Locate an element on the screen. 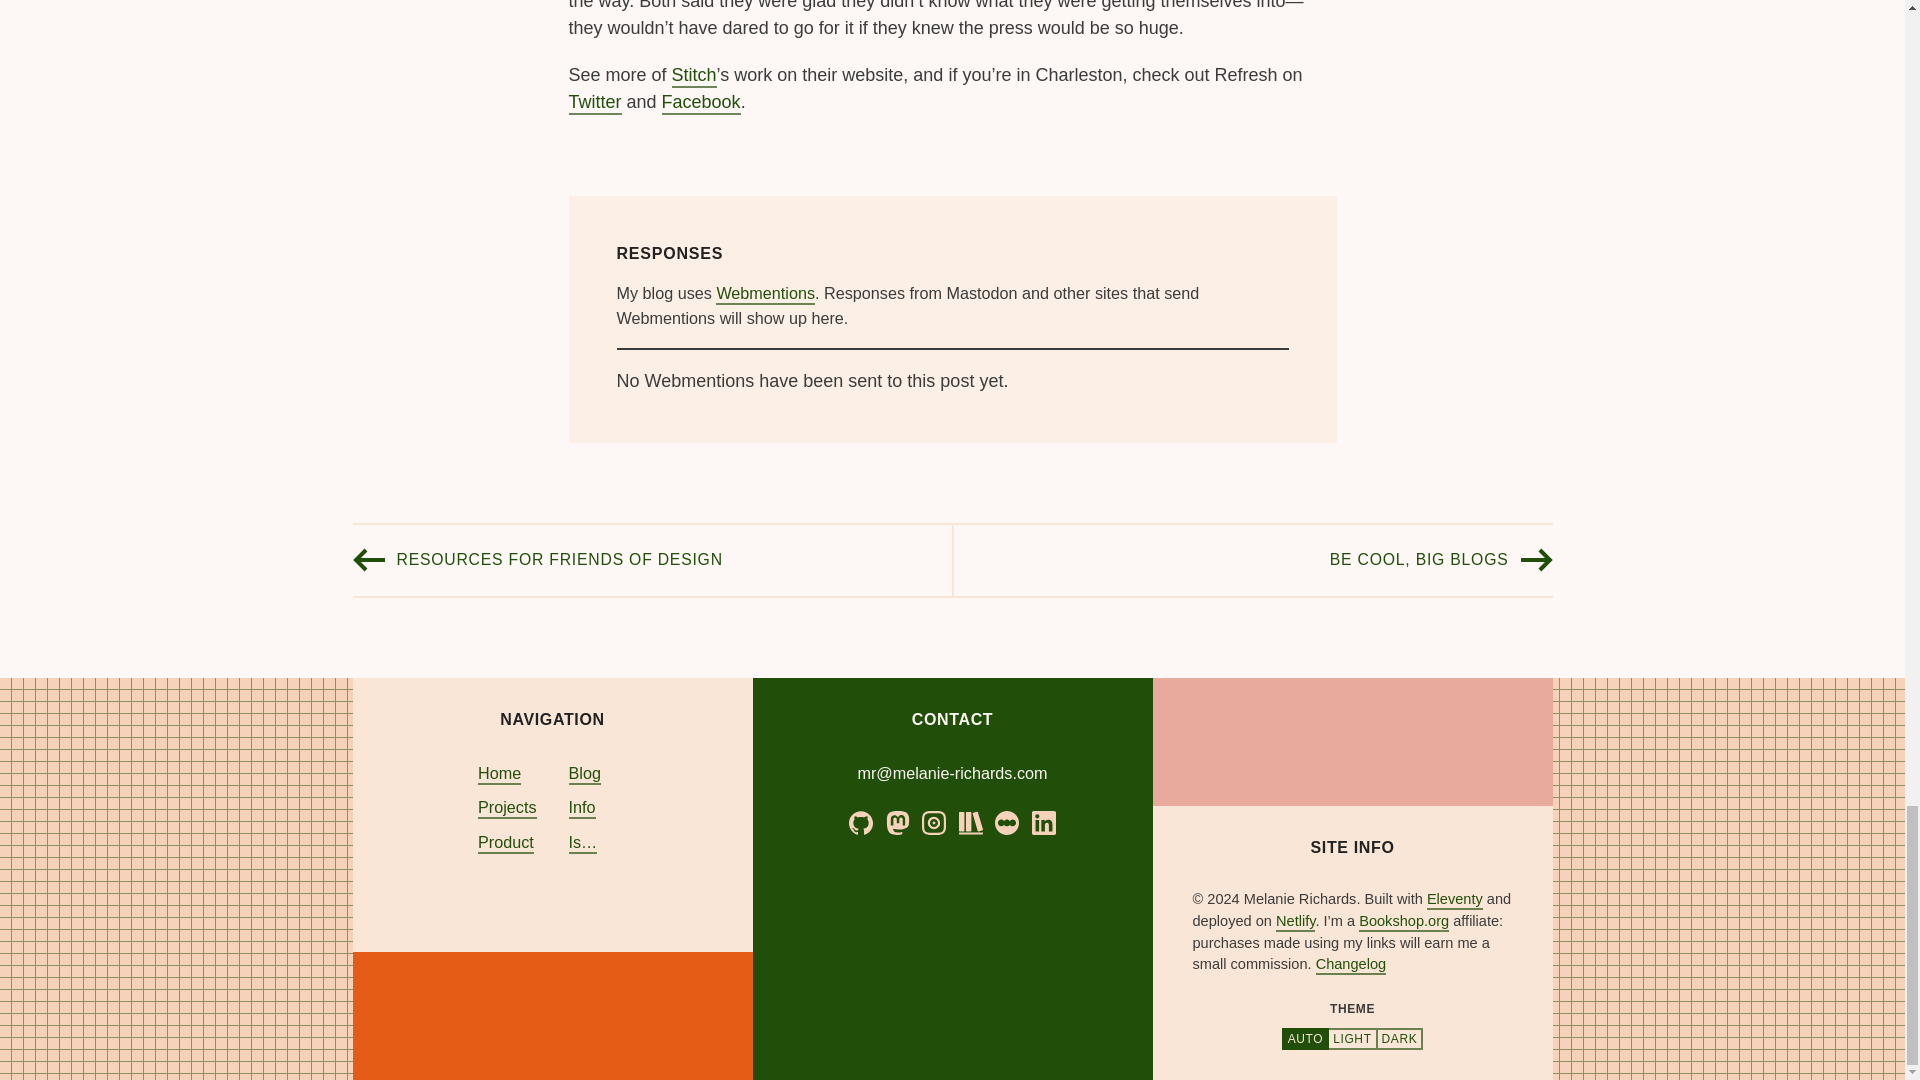 Image resolution: width=1920 pixels, height=1080 pixels. Letterboxd is located at coordinates (1006, 822).